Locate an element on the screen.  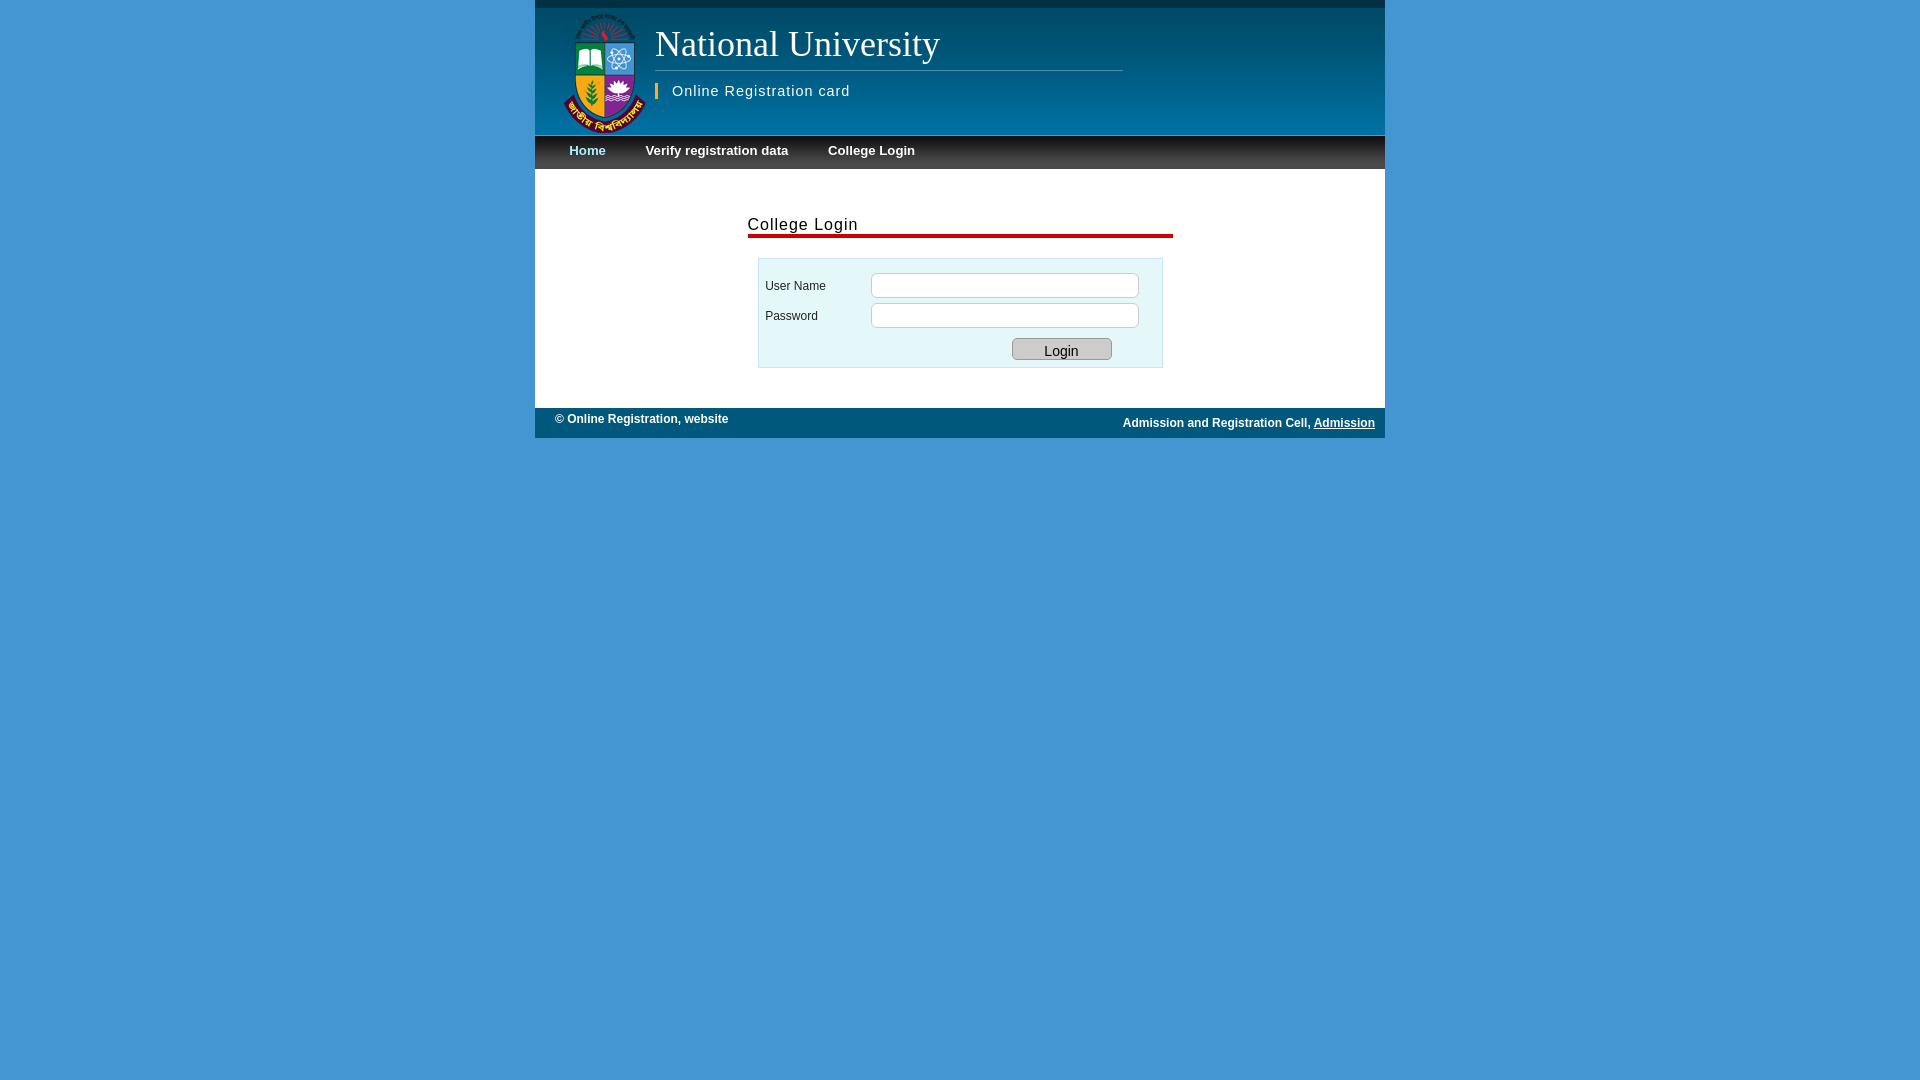
College Login is located at coordinates (872, 150).